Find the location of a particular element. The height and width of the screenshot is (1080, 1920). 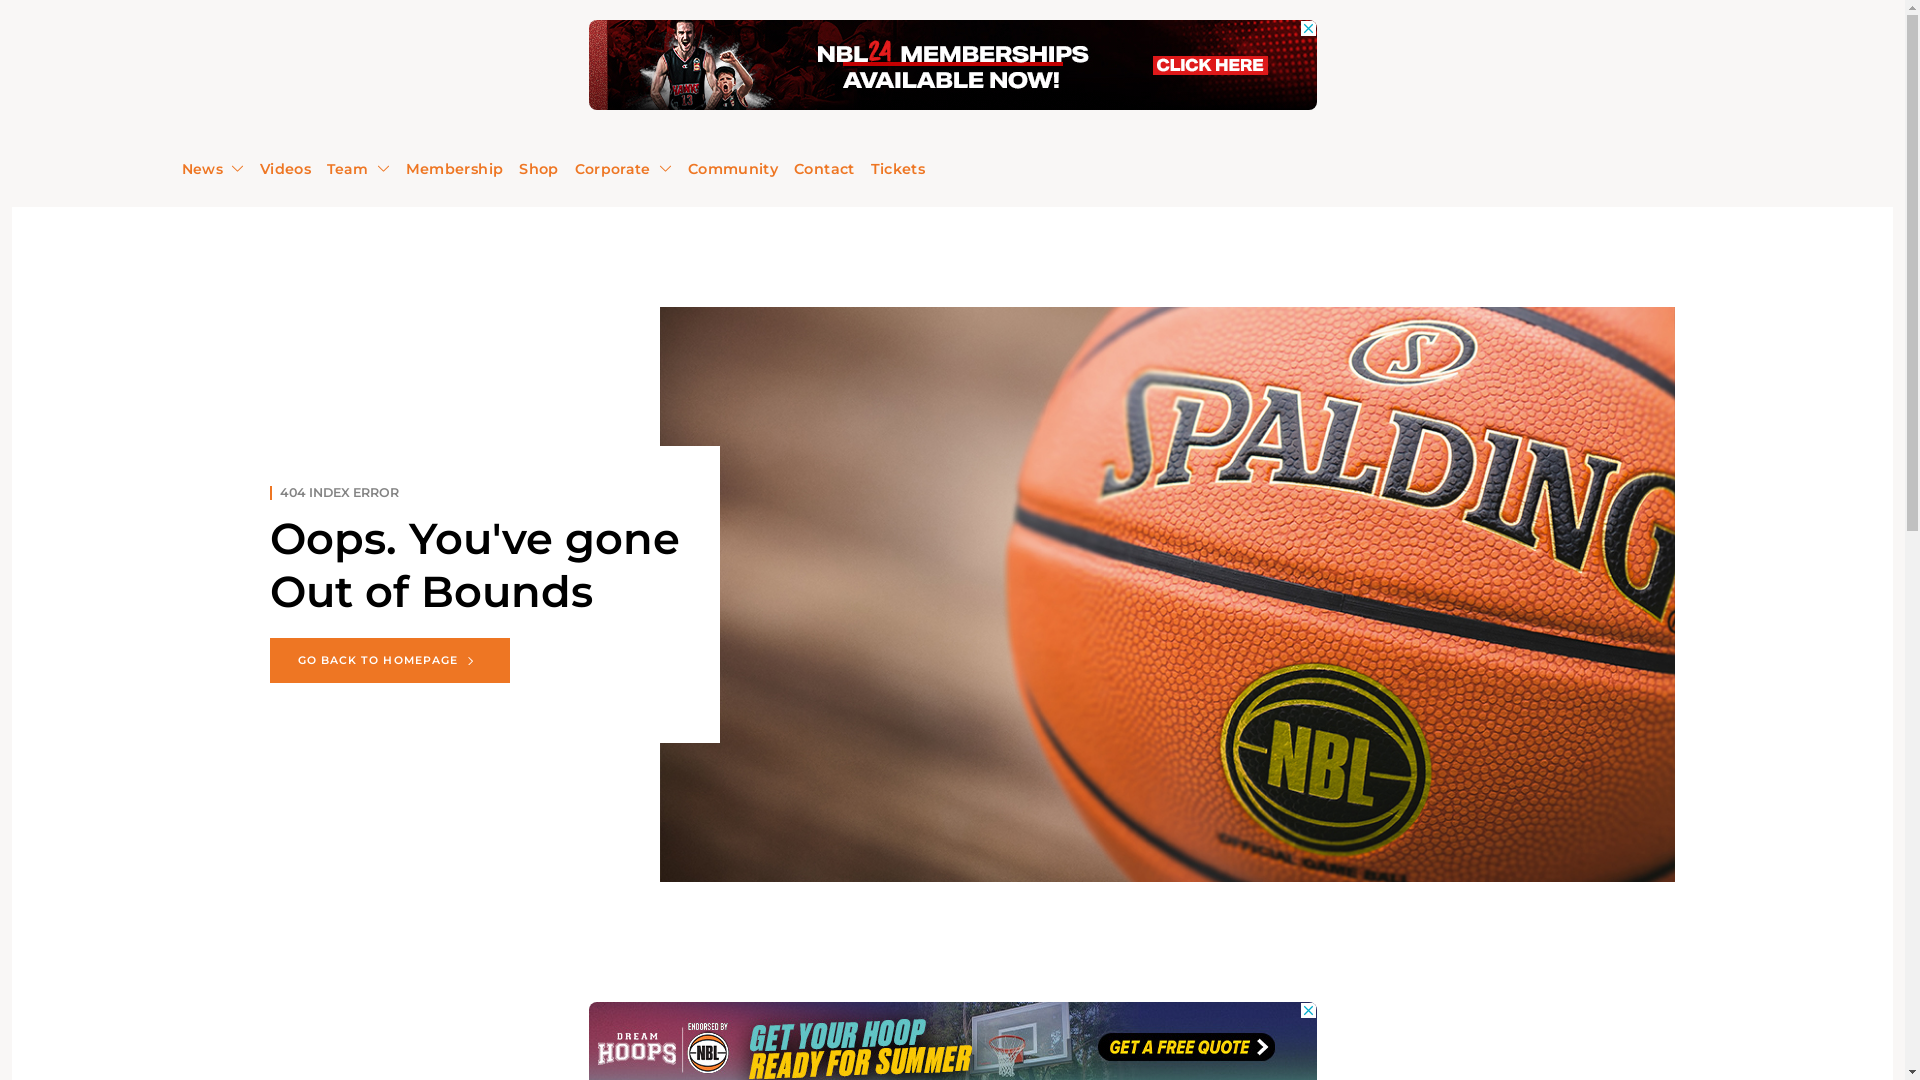

Videos is located at coordinates (286, 168).